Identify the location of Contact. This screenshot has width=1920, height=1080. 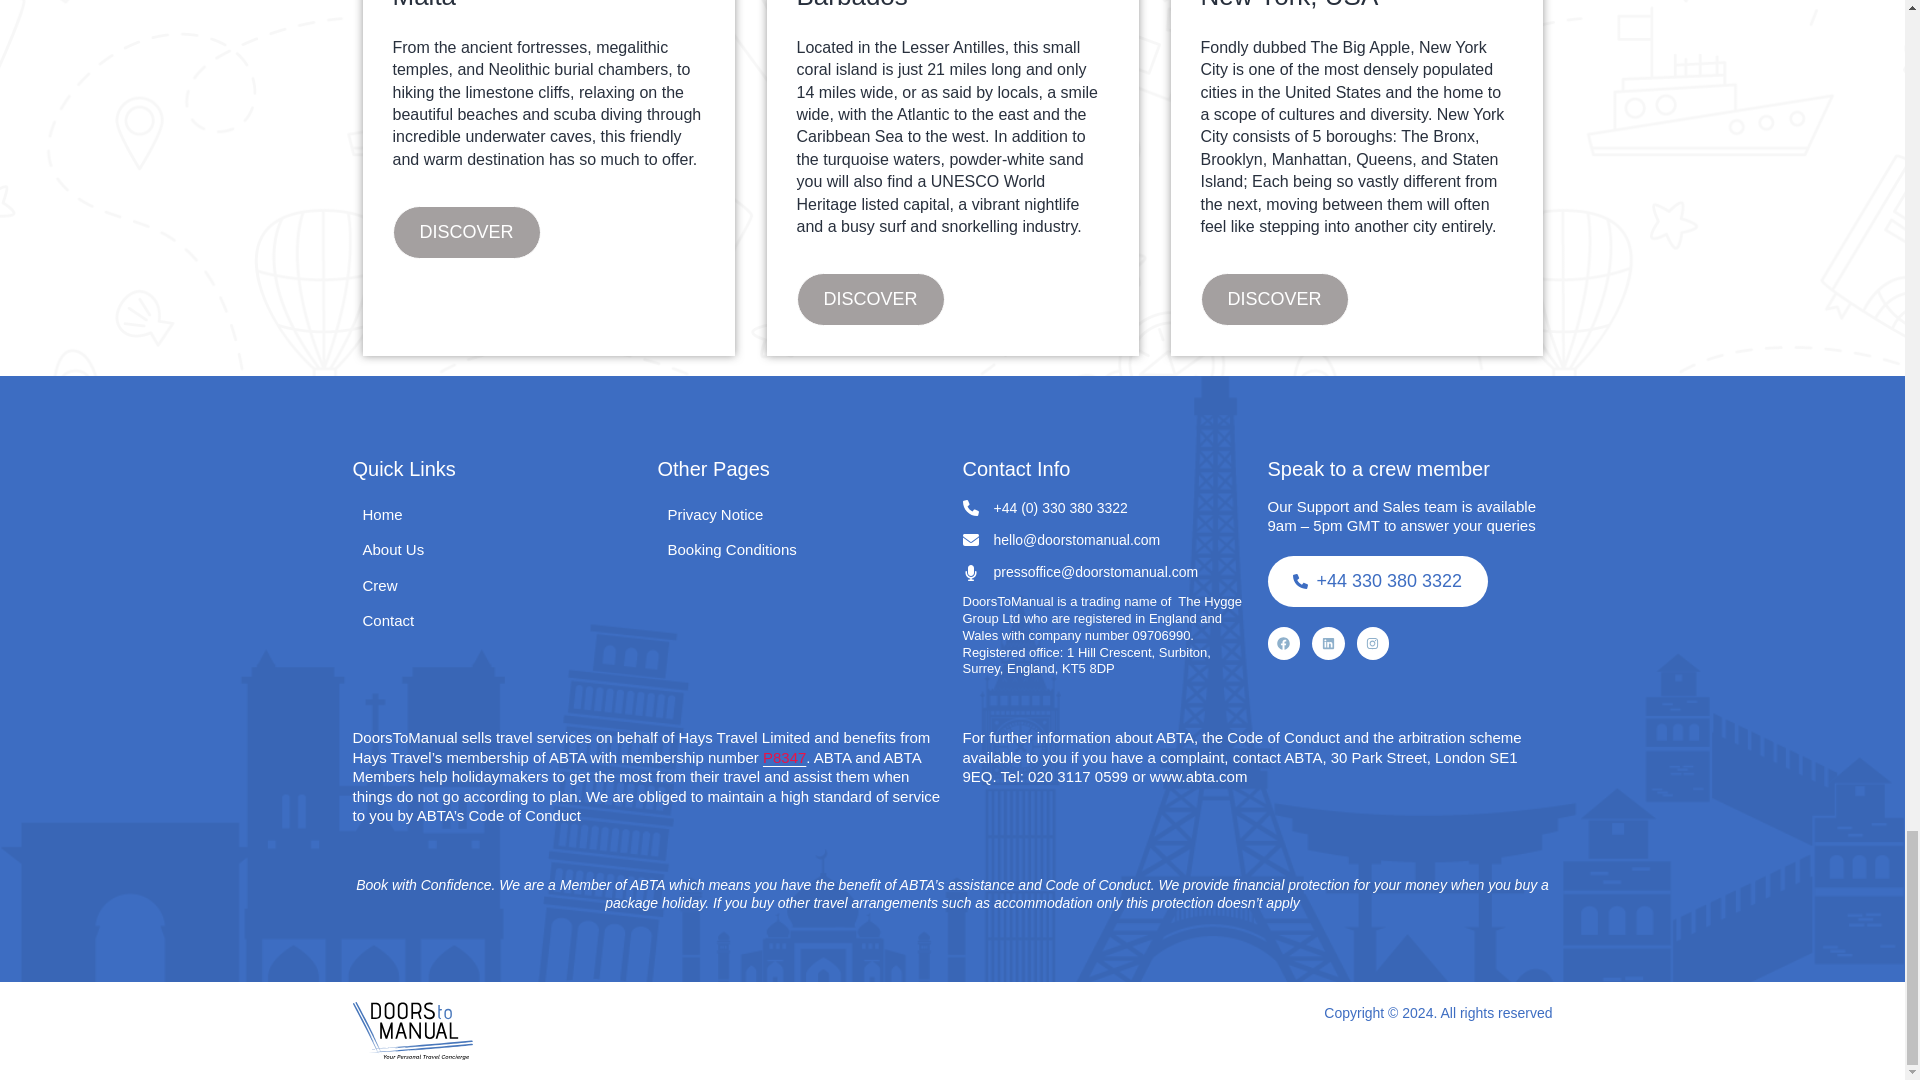
(388, 620).